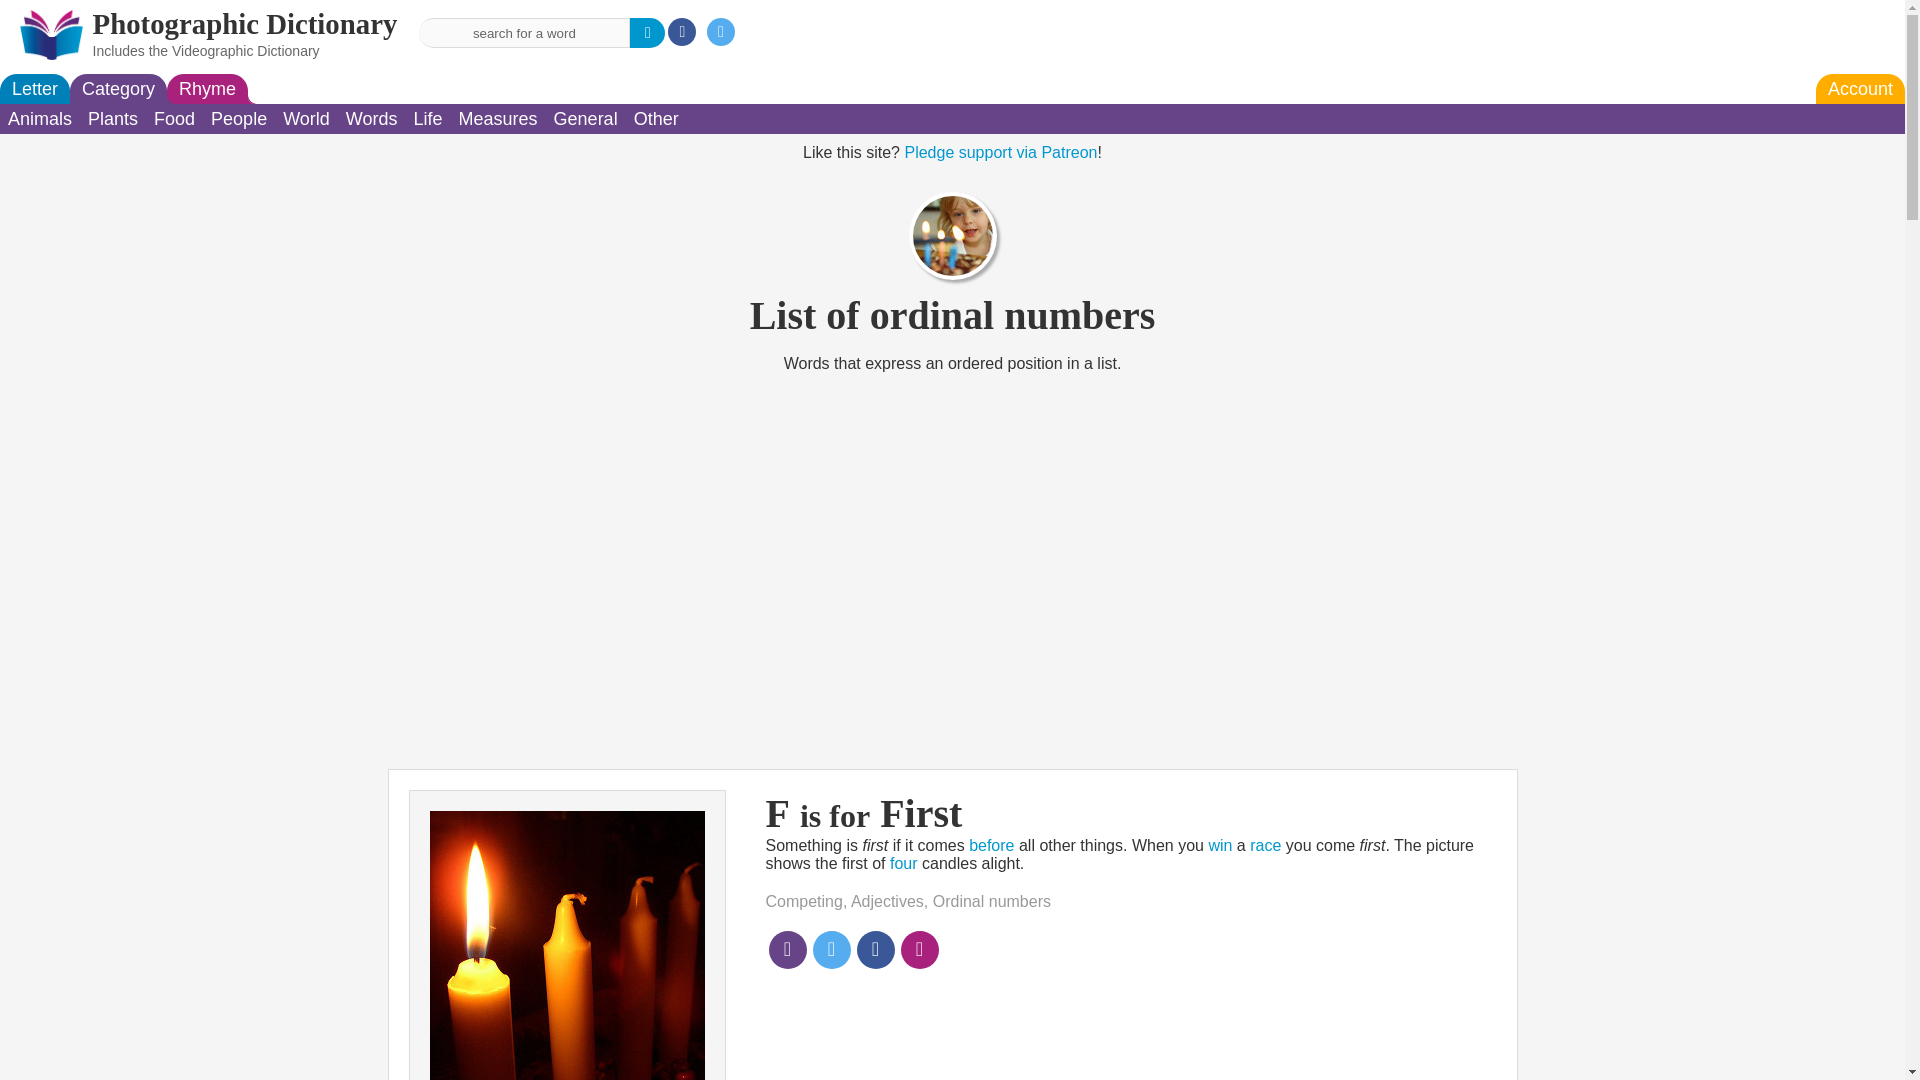  I want to click on Category, so click(118, 88).